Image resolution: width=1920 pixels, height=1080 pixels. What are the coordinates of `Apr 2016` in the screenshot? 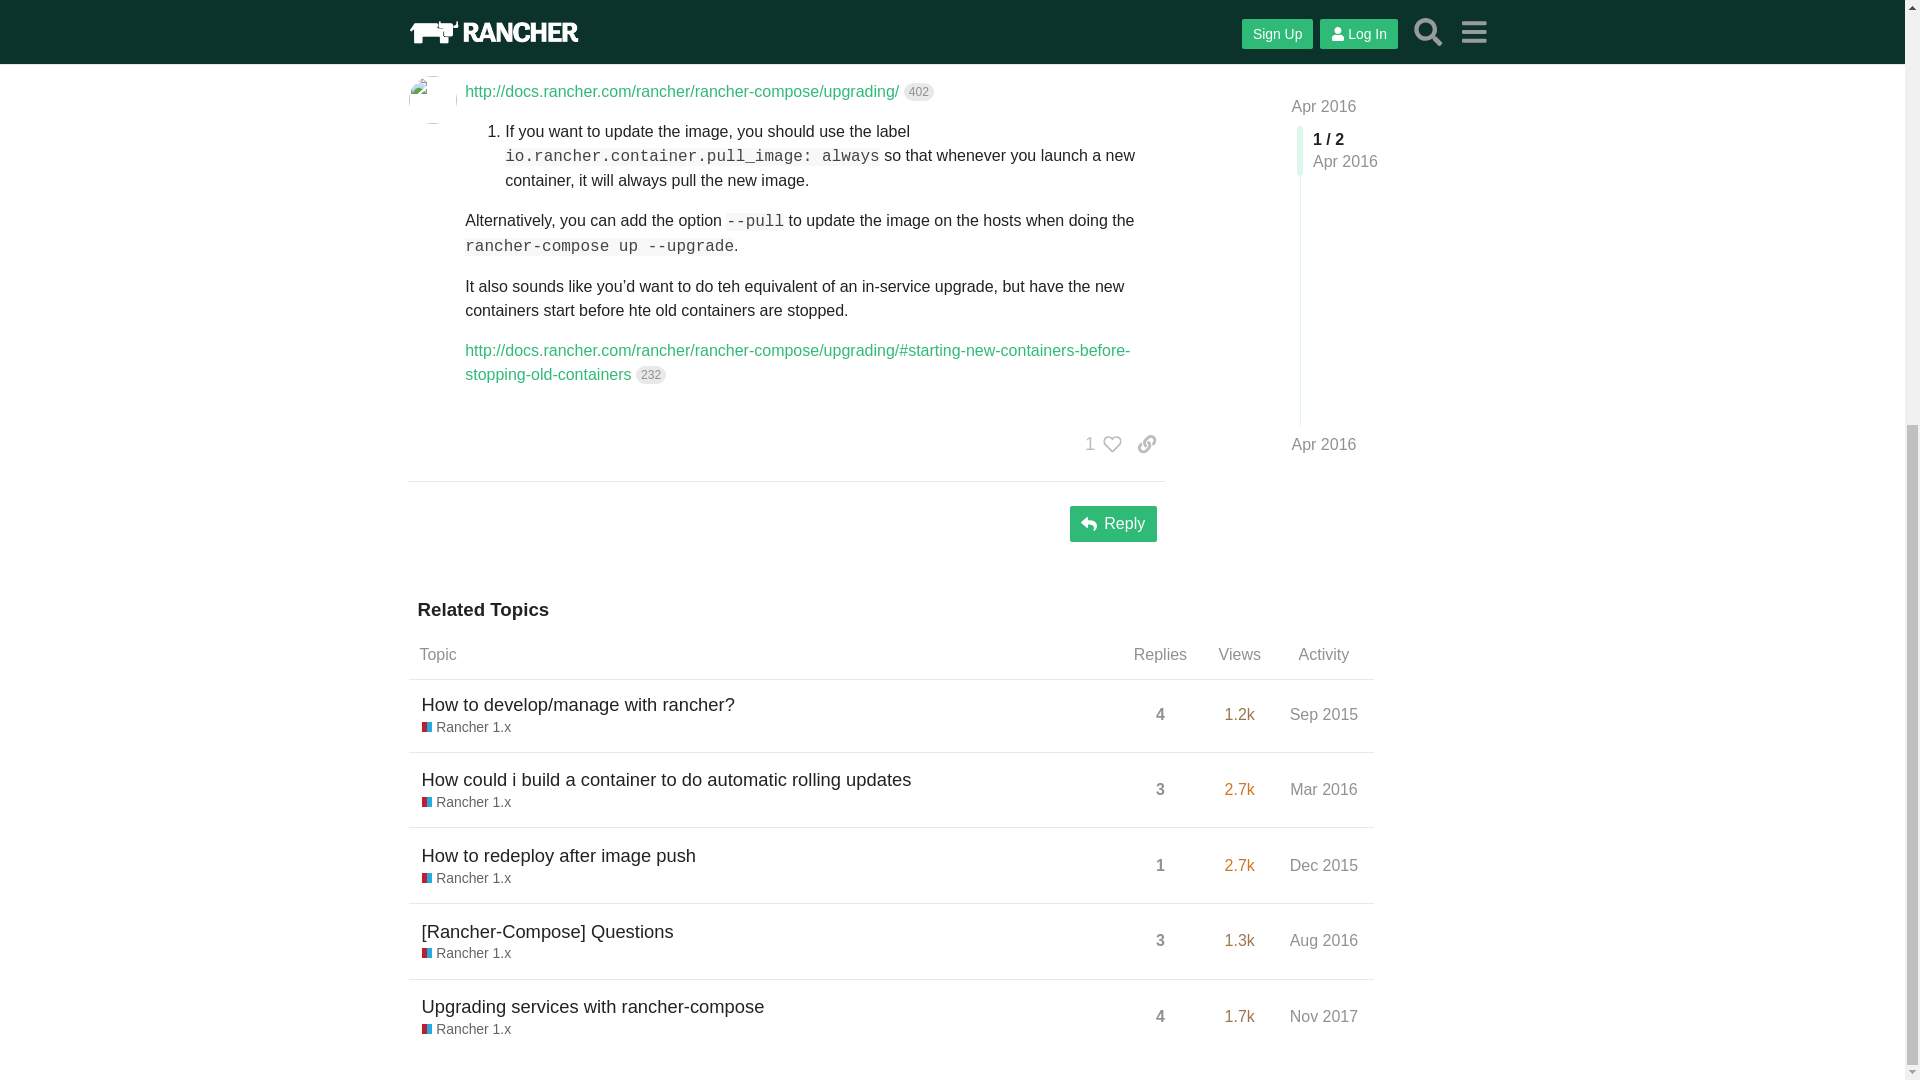 It's located at (1122, 8).